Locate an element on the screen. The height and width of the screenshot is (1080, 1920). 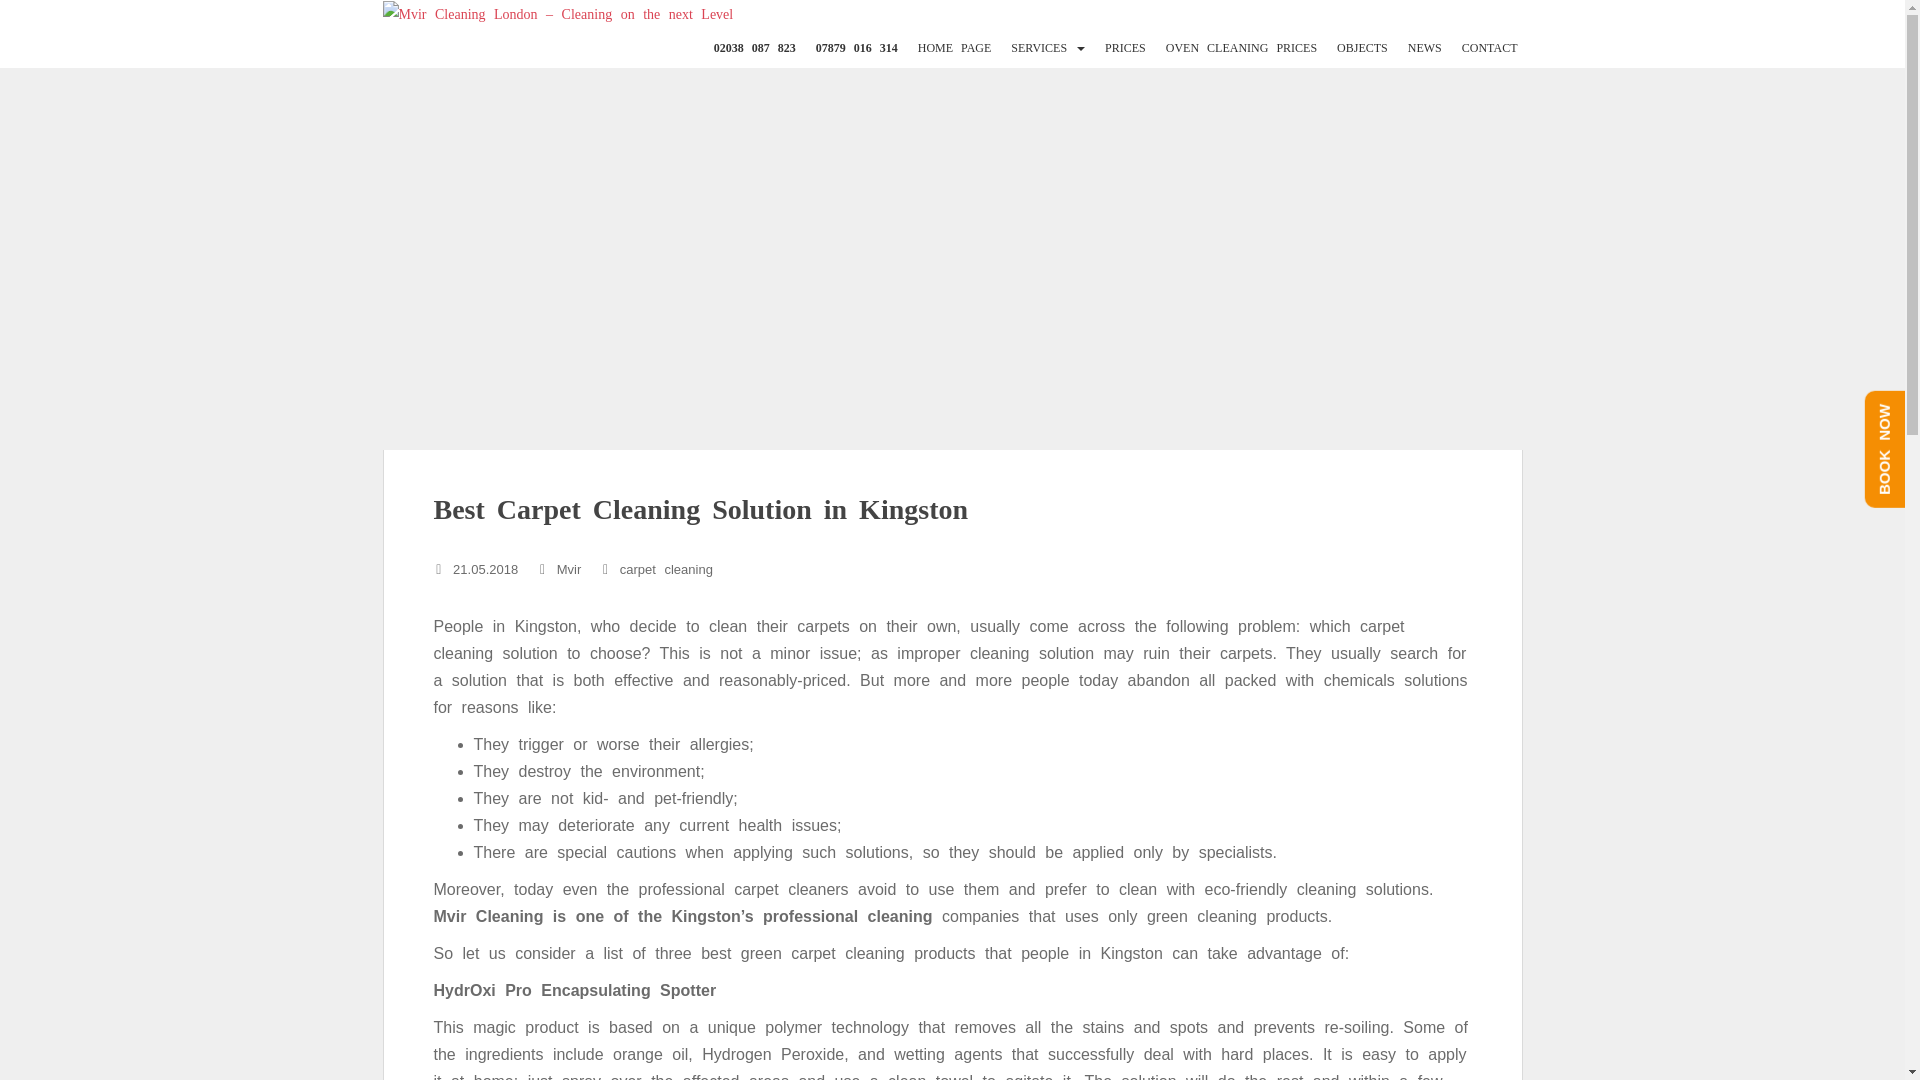
02038 087 823 is located at coordinates (755, 48).